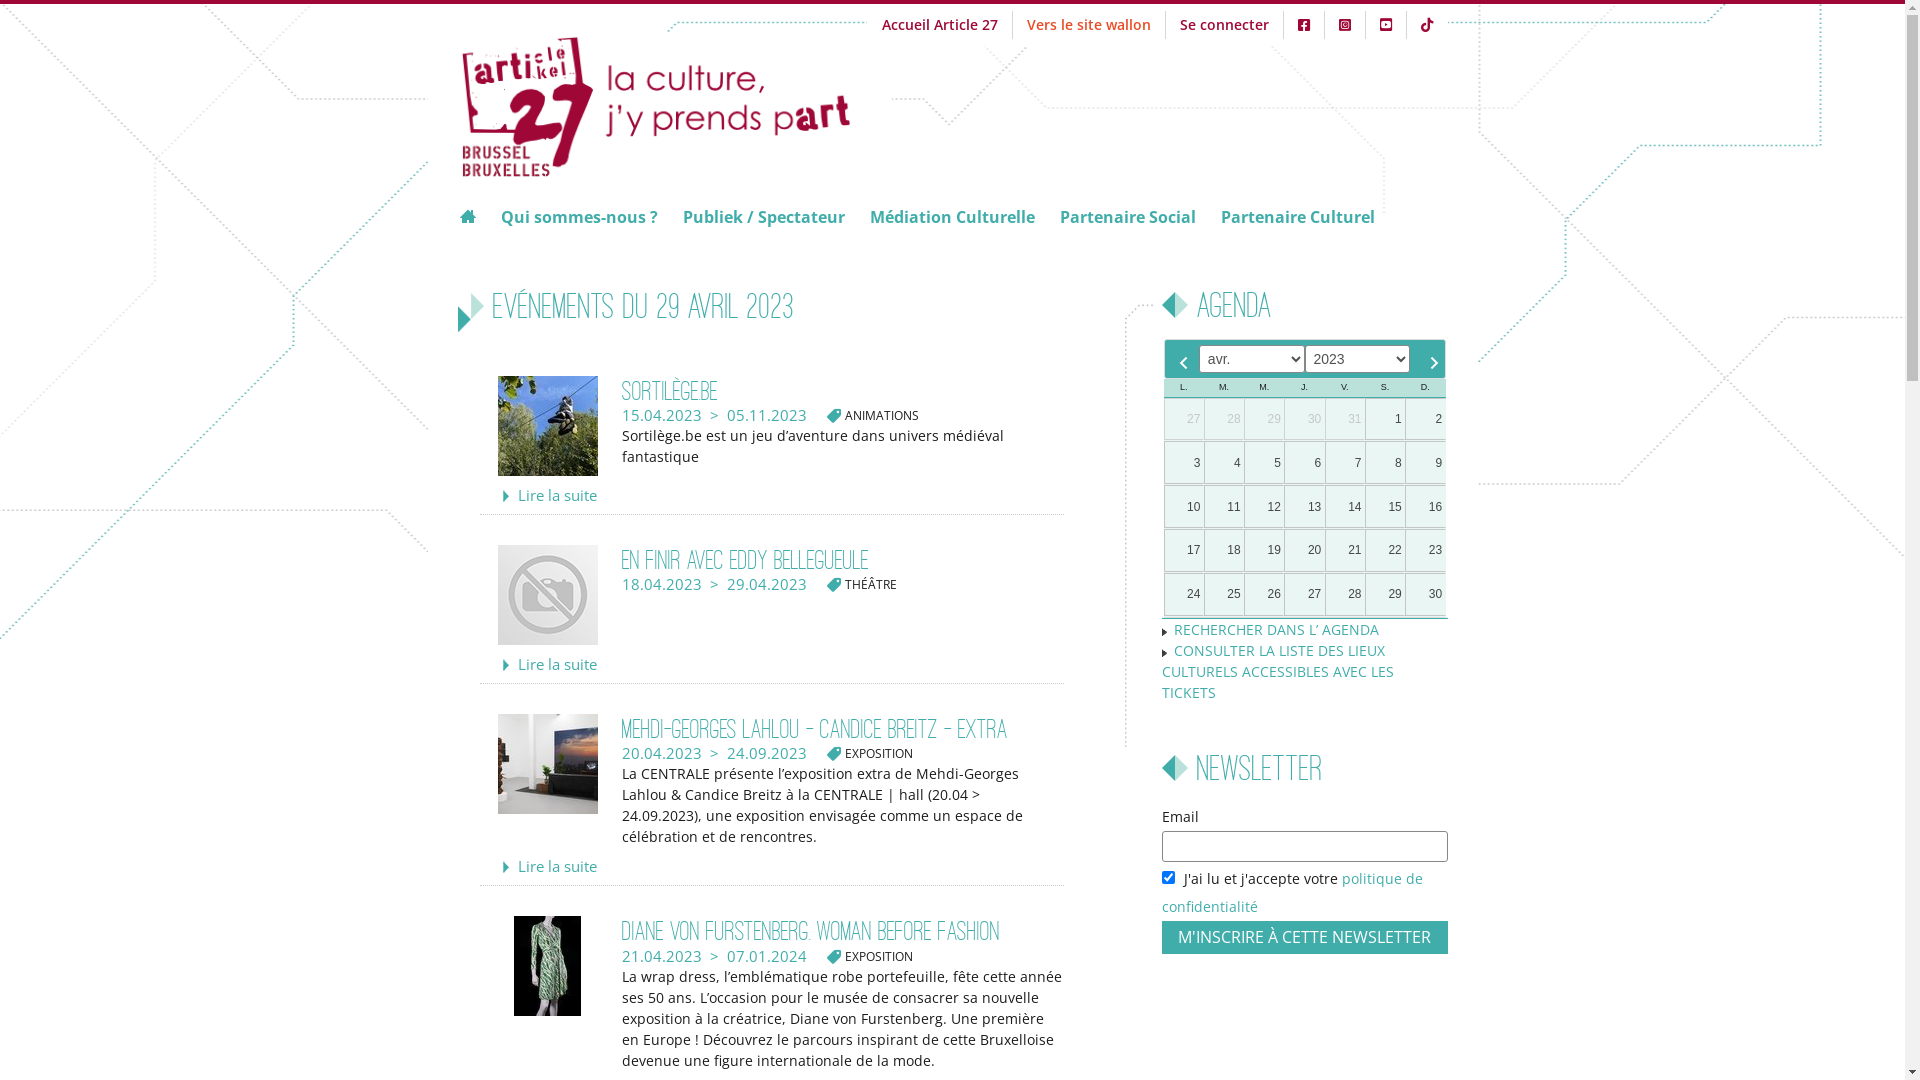  What do you see at coordinates (558, 664) in the screenshot?
I see `Lire la suite` at bounding box center [558, 664].